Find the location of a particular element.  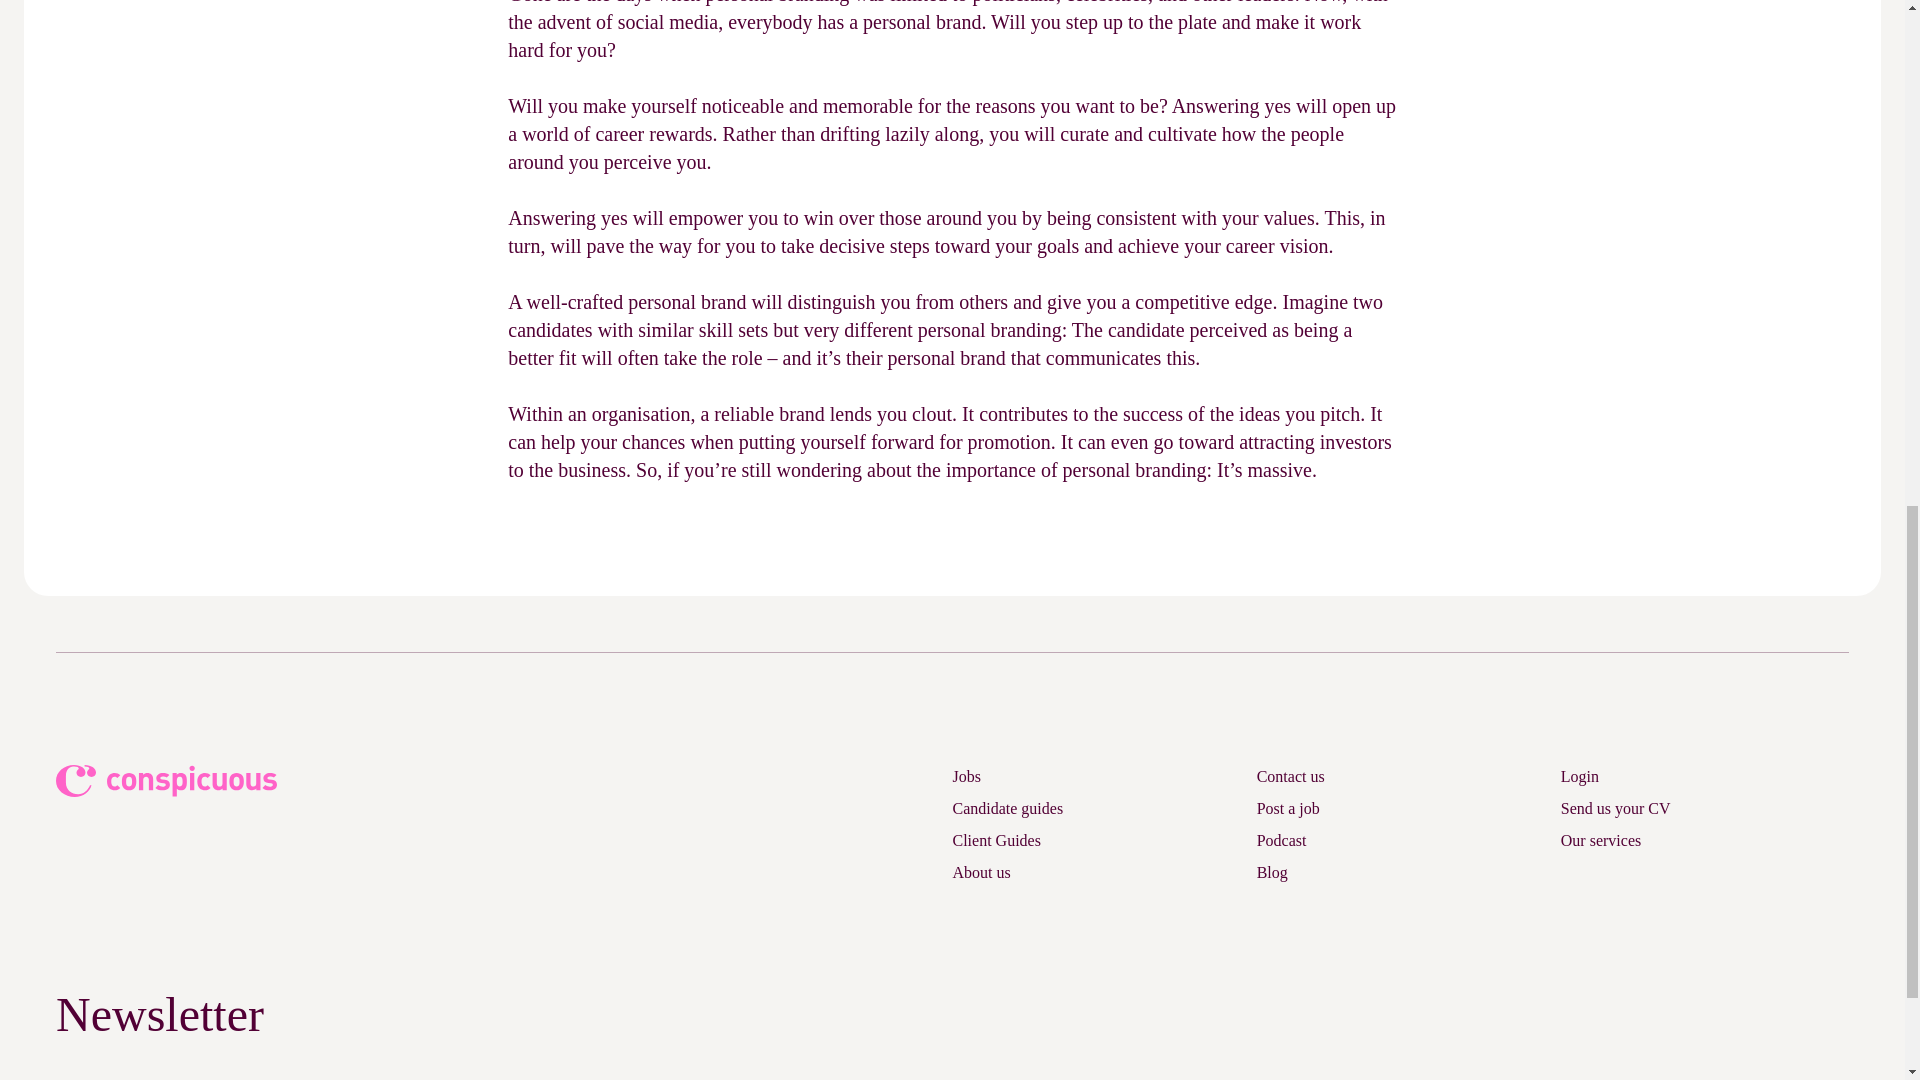

Our services is located at coordinates (1600, 840).